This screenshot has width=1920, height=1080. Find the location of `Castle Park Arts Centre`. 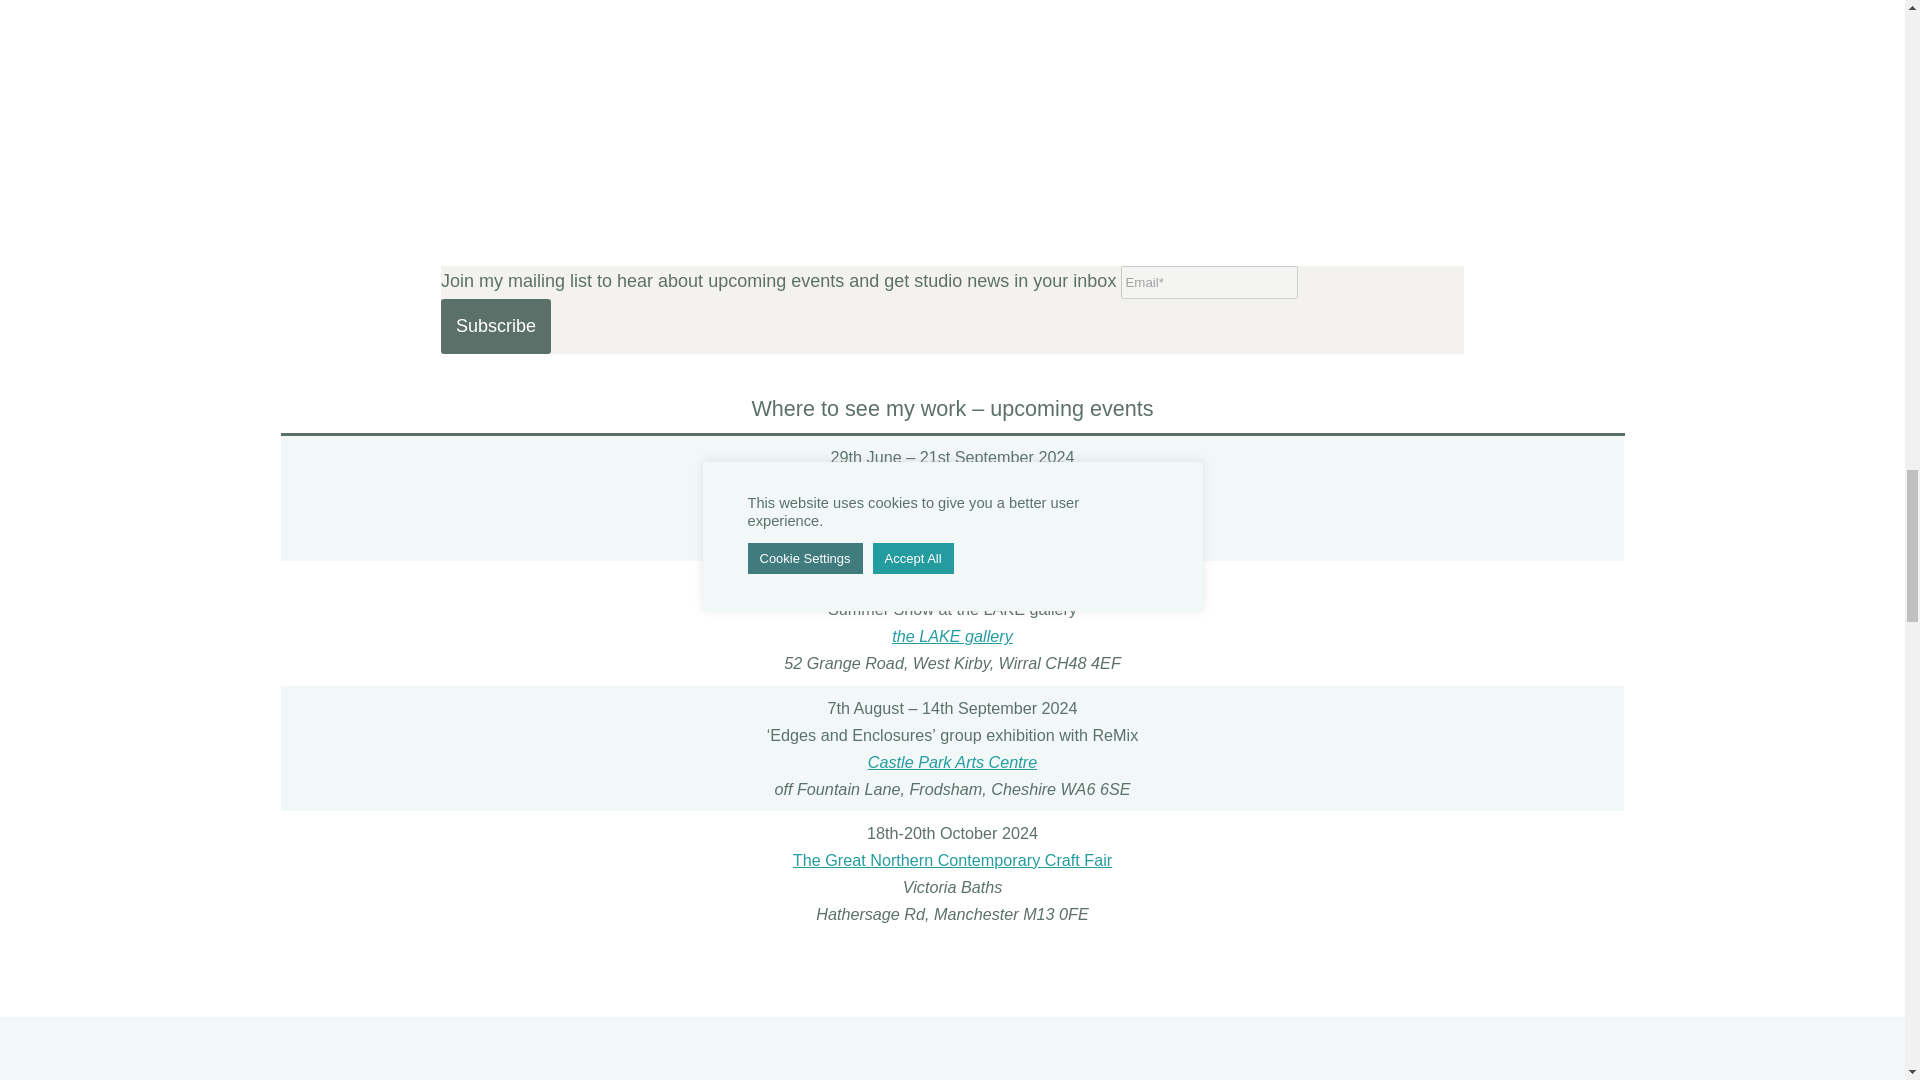

Castle Park Arts Centre is located at coordinates (952, 762).